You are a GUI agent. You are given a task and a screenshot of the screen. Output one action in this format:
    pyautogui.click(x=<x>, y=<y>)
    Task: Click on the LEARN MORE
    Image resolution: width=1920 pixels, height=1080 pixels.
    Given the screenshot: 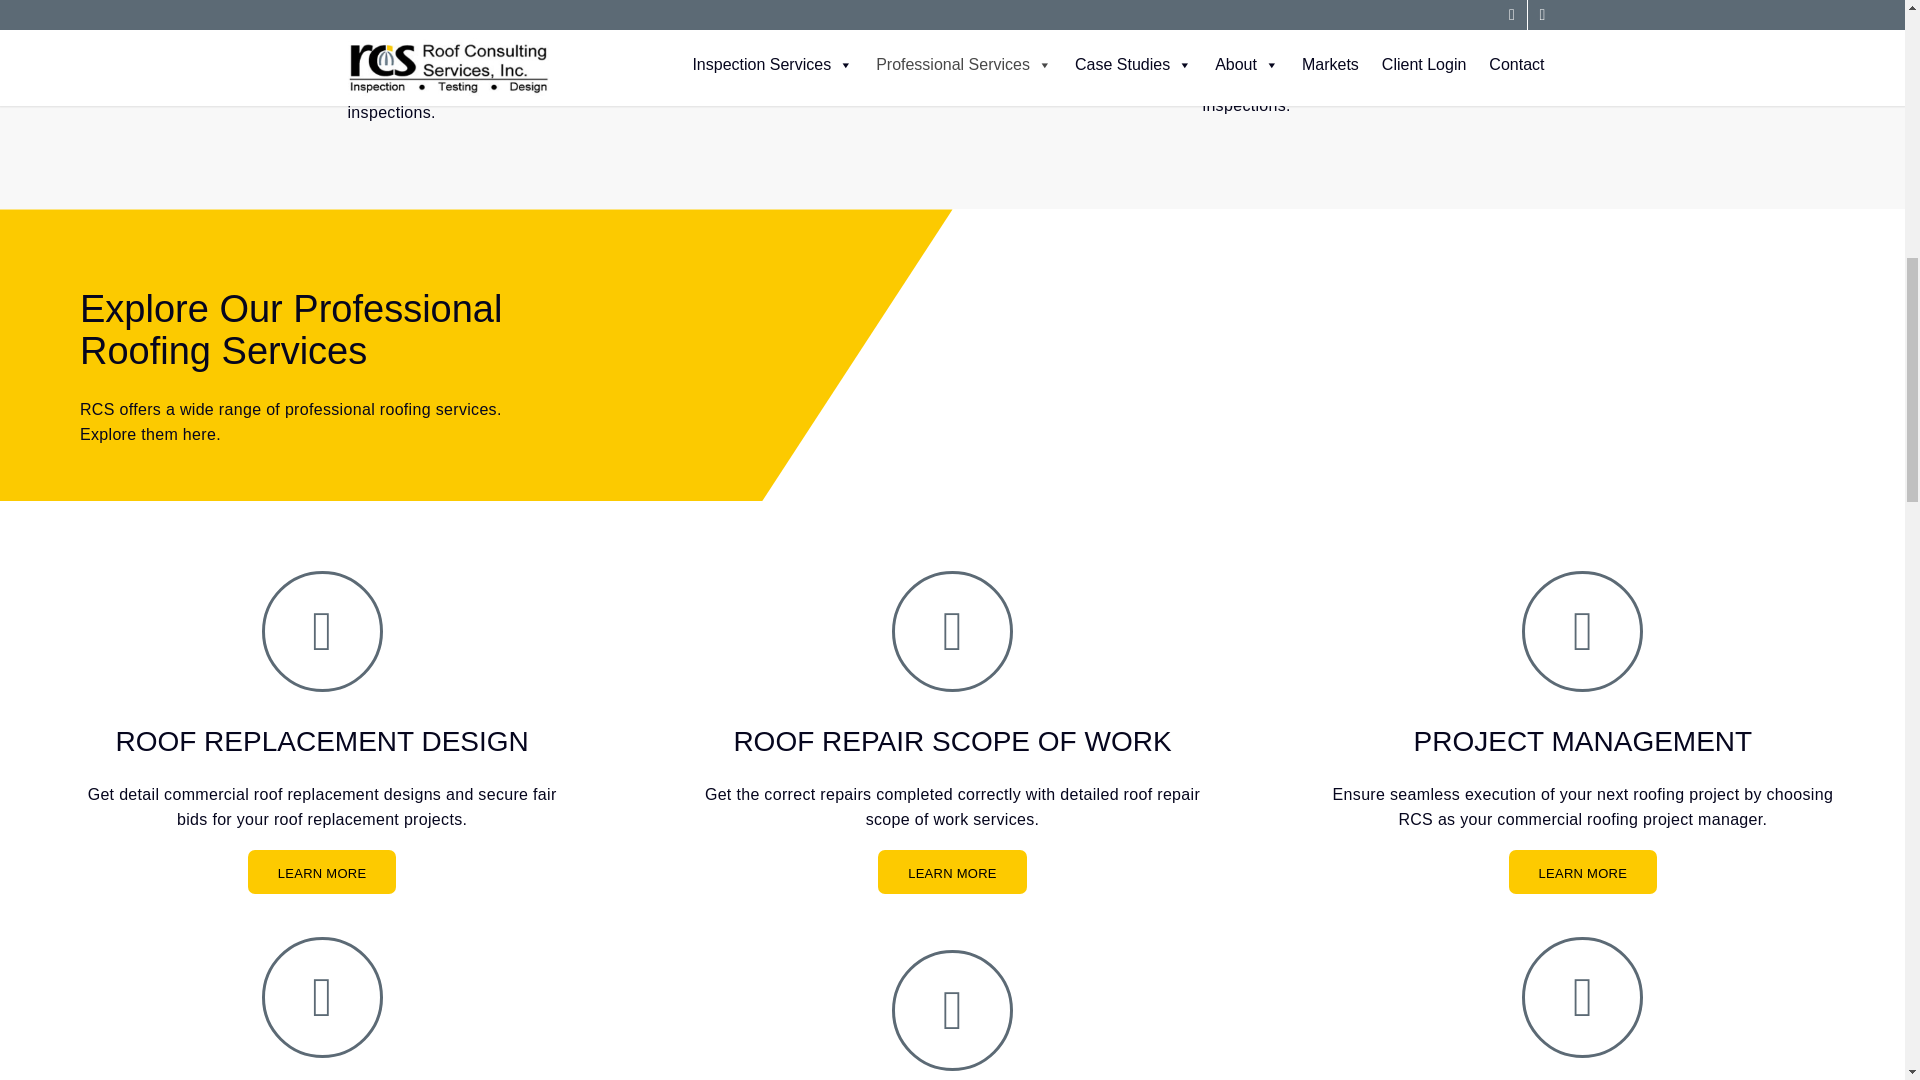 What is the action you would take?
    pyautogui.click(x=322, y=872)
    